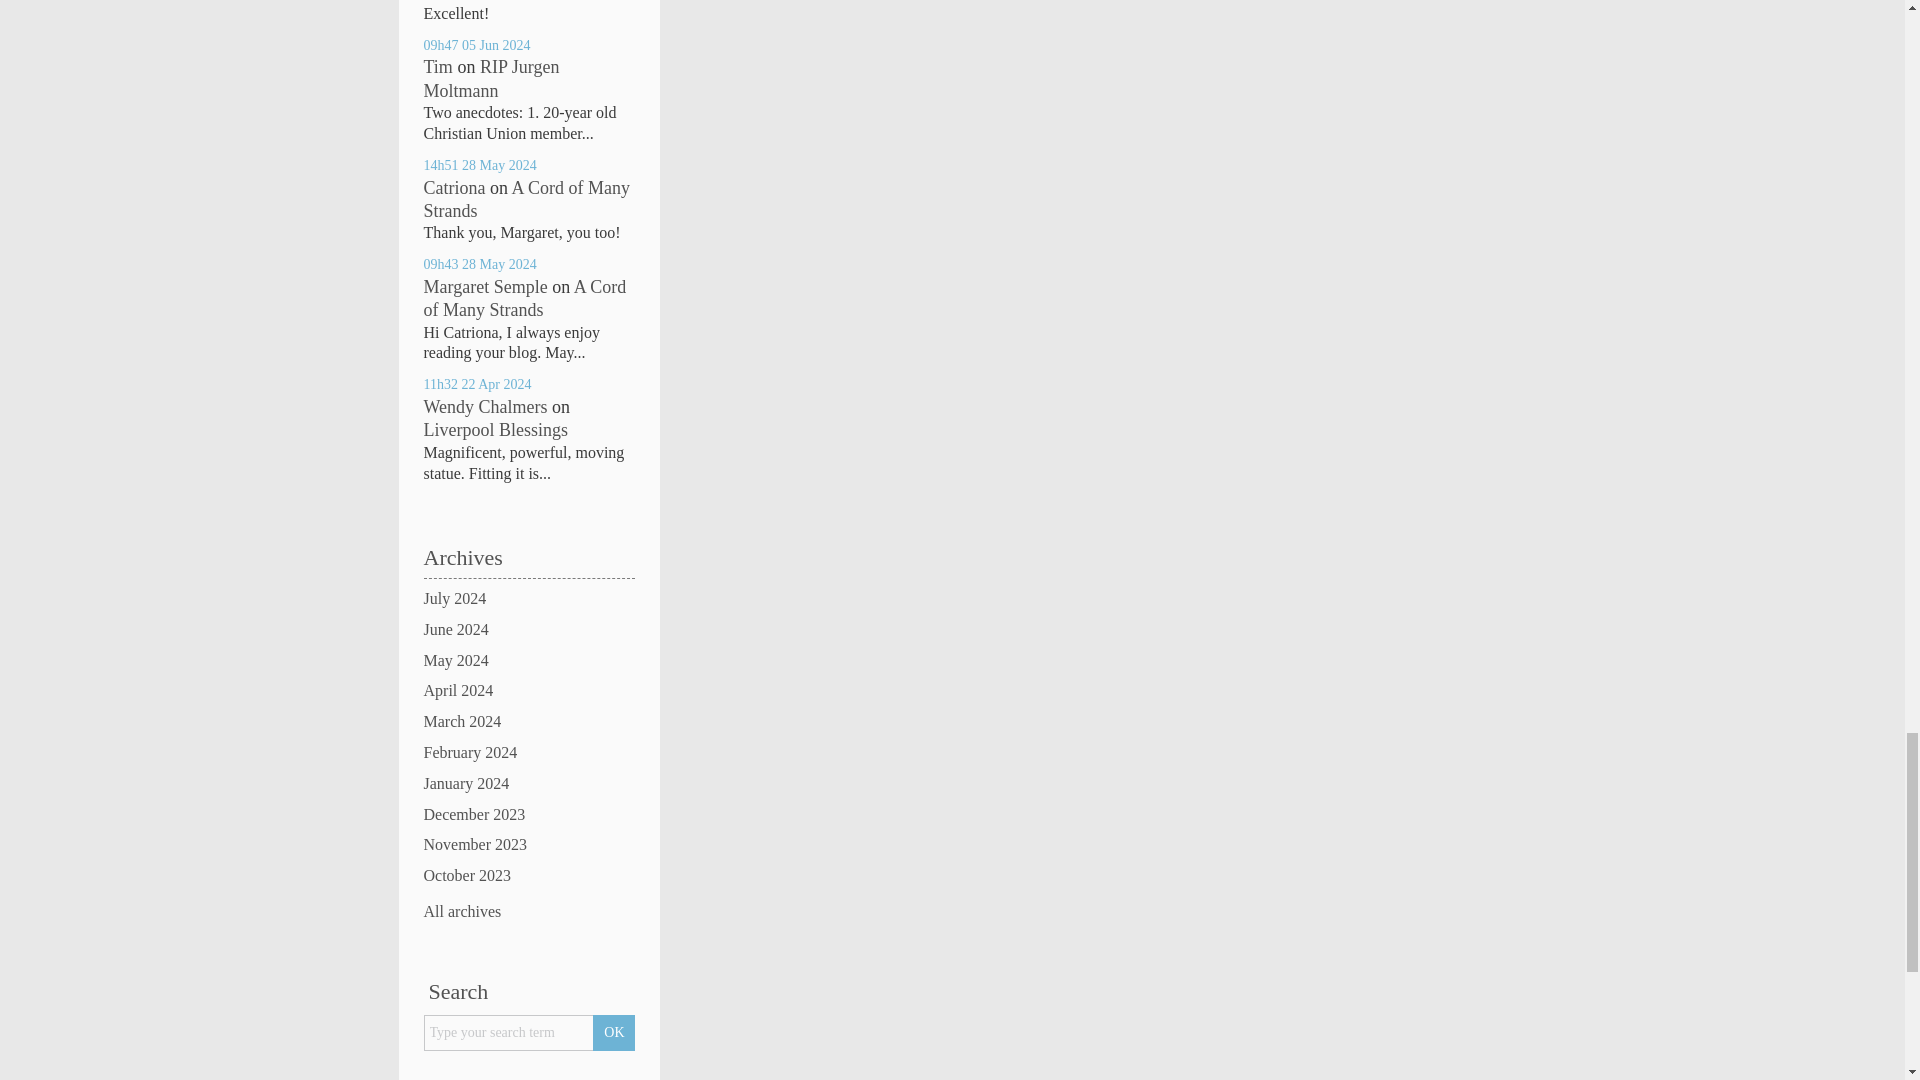  Describe the element at coordinates (528, 200) in the screenshot. I see `A Cord of Many Strands` at that location.